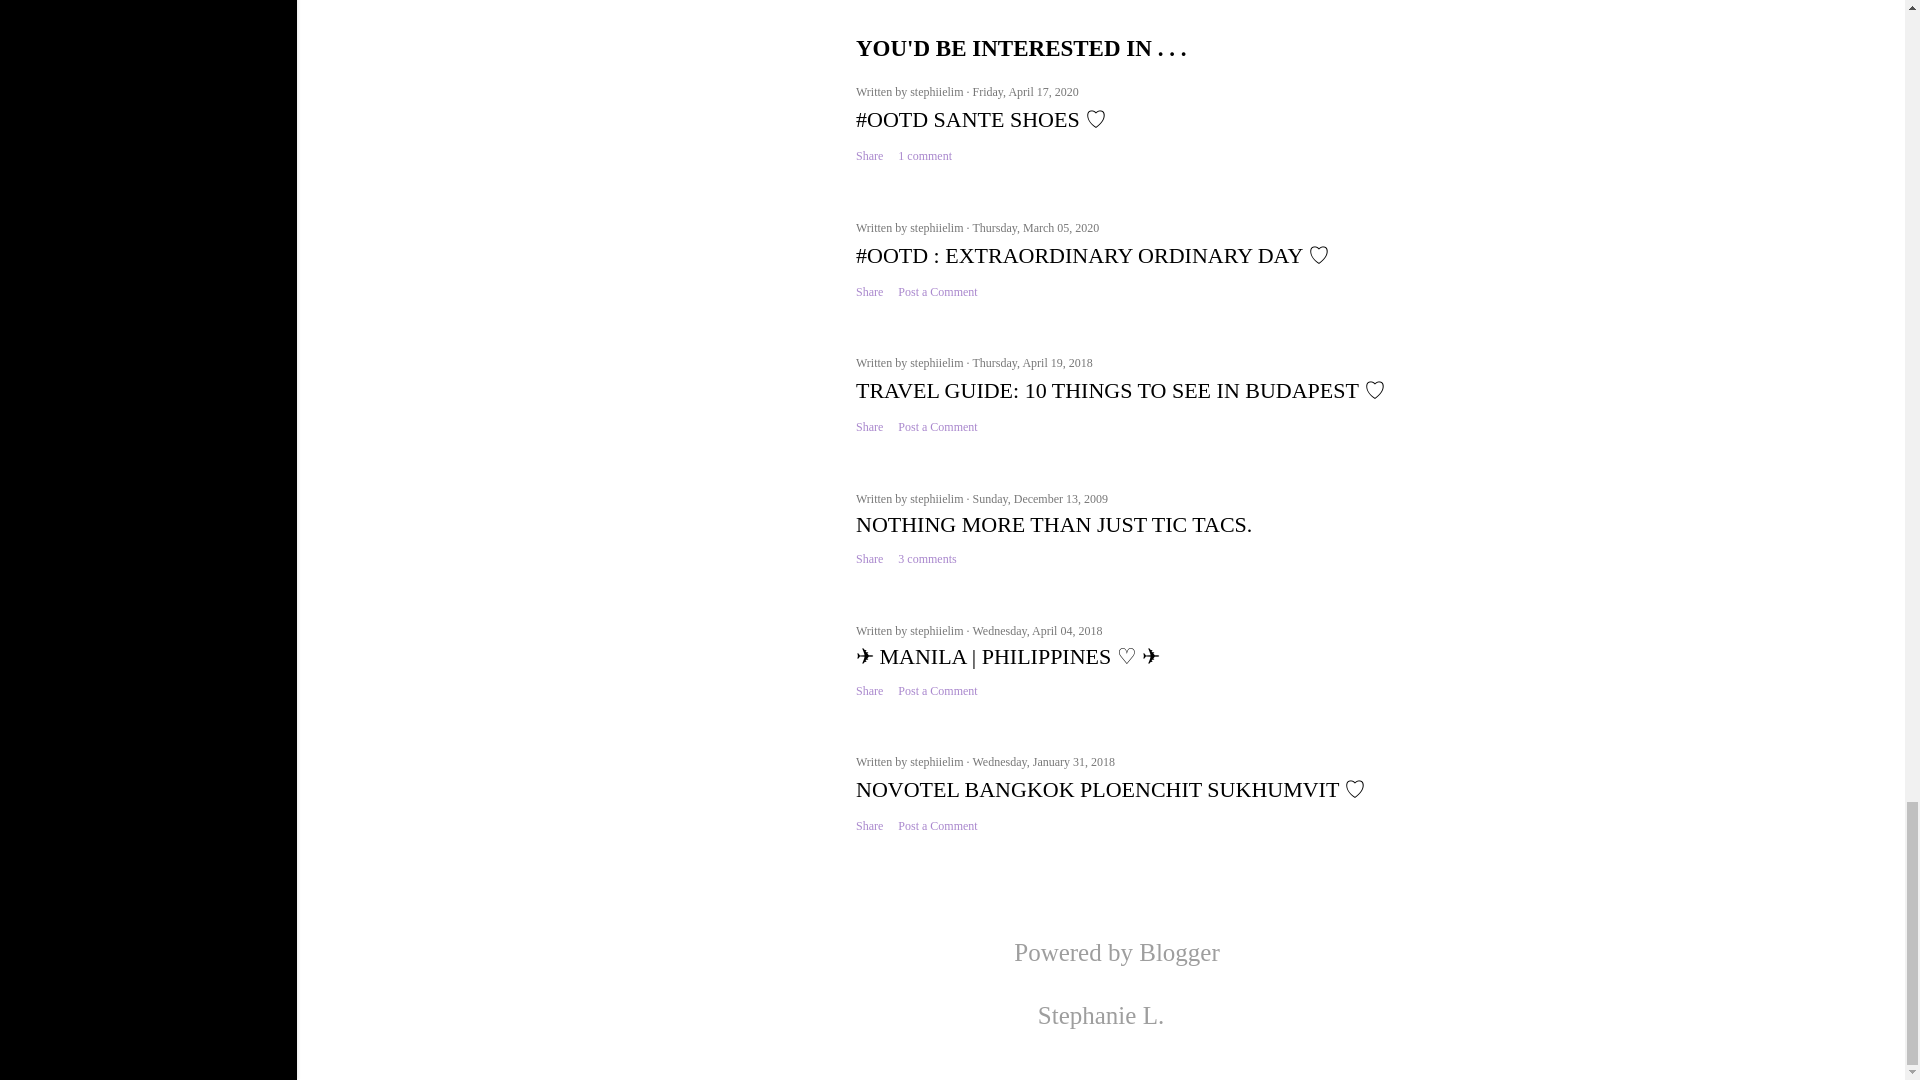 The width and height of the screenshot is (1920, 1080). What do you see at coordinates (925, 156) in the screenshot?
I see `1 comment` at bounding box center [925, 156].